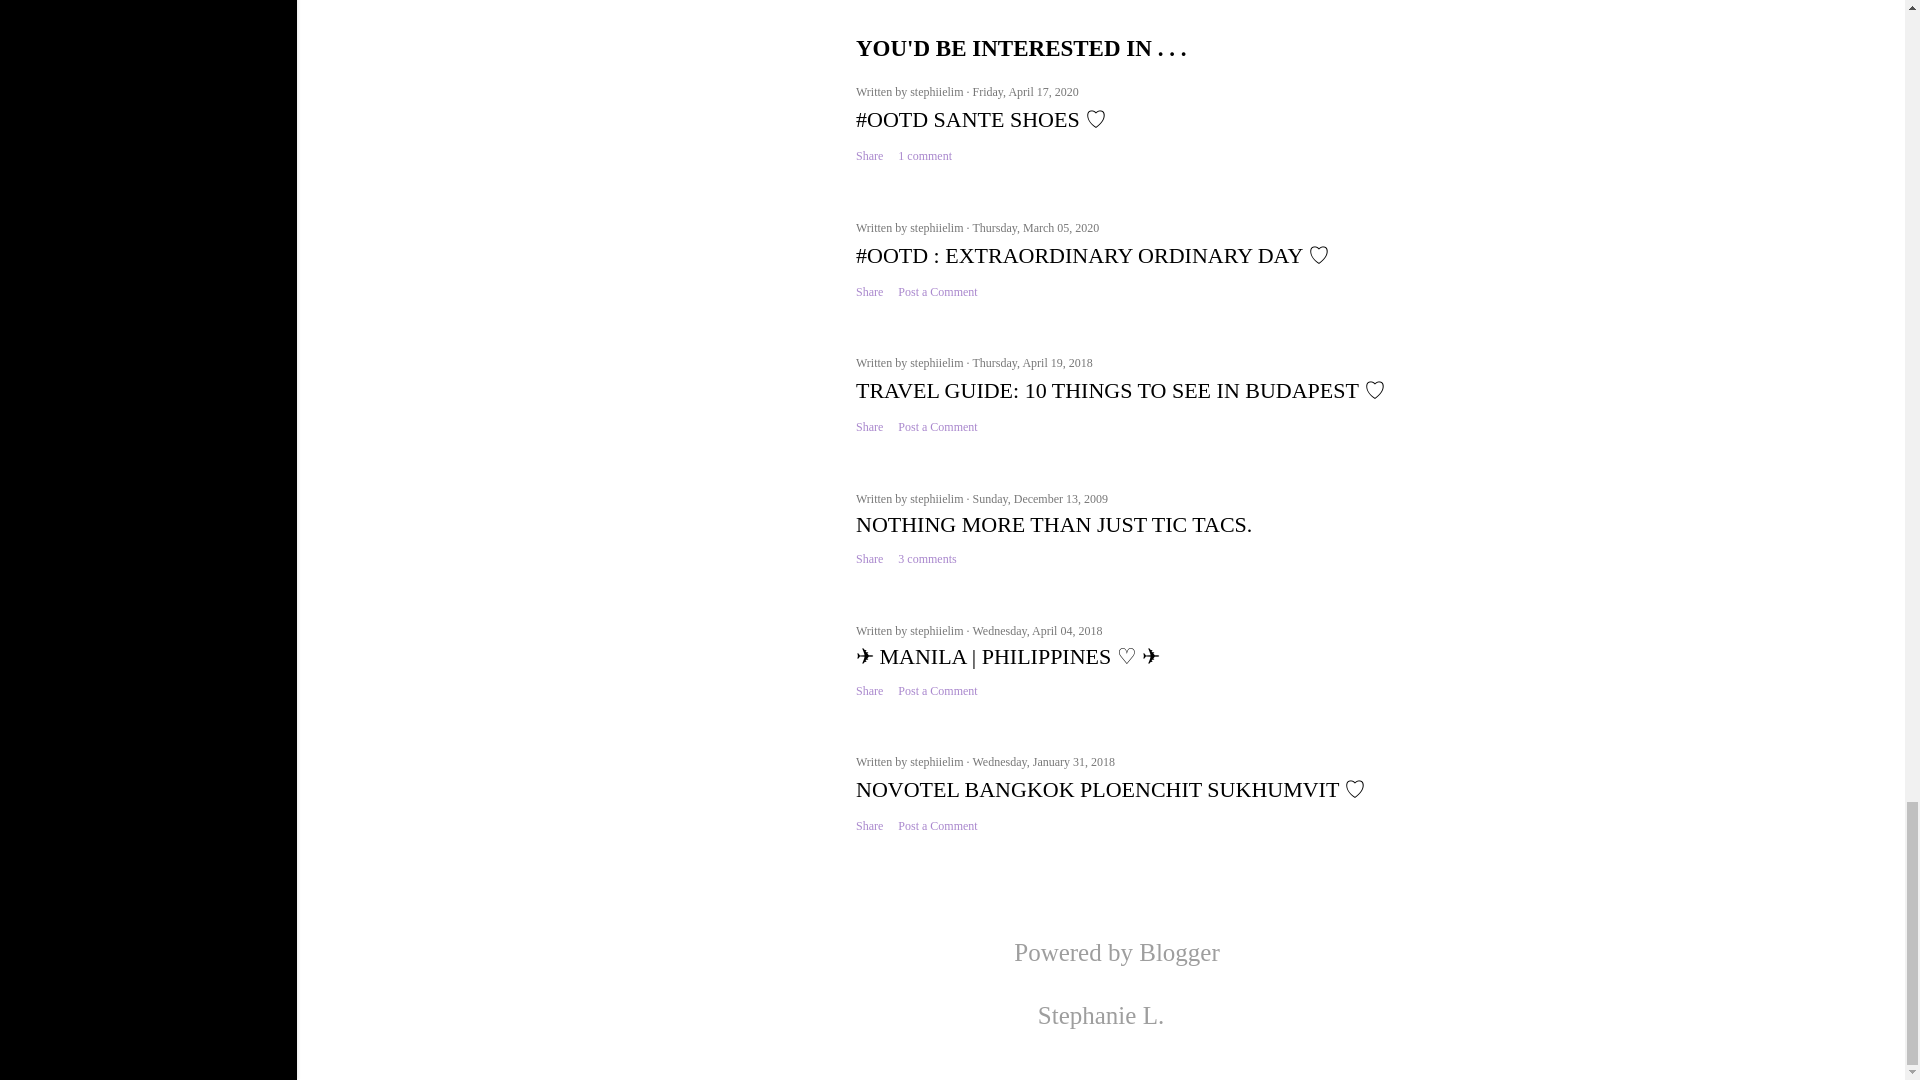 The width and height of the screenshot is (1920, 1080). What do you see at coordinates (925, 156) in the screenshot?
I see `1 comment` at bounding box center [925, 156].